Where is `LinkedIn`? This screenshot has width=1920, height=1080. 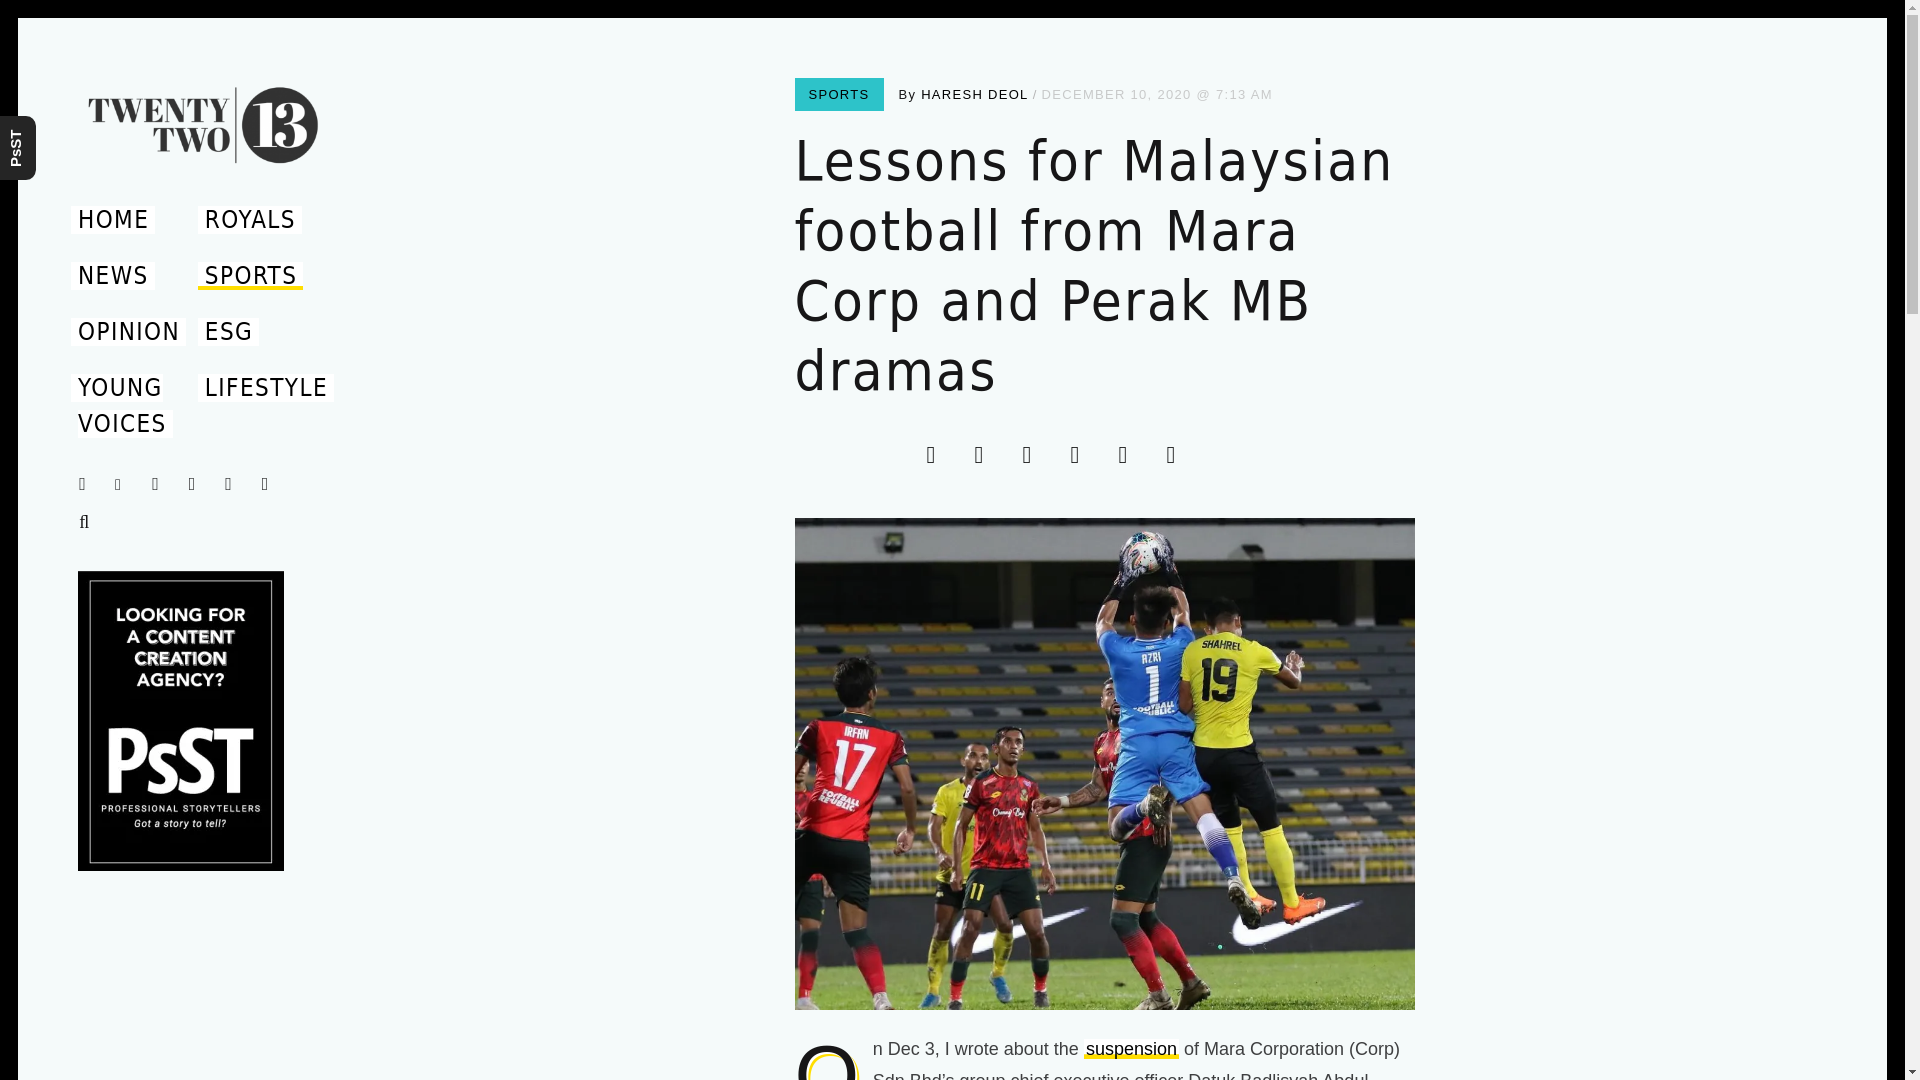
LinkedIn is located at coordinates (1033, 454).